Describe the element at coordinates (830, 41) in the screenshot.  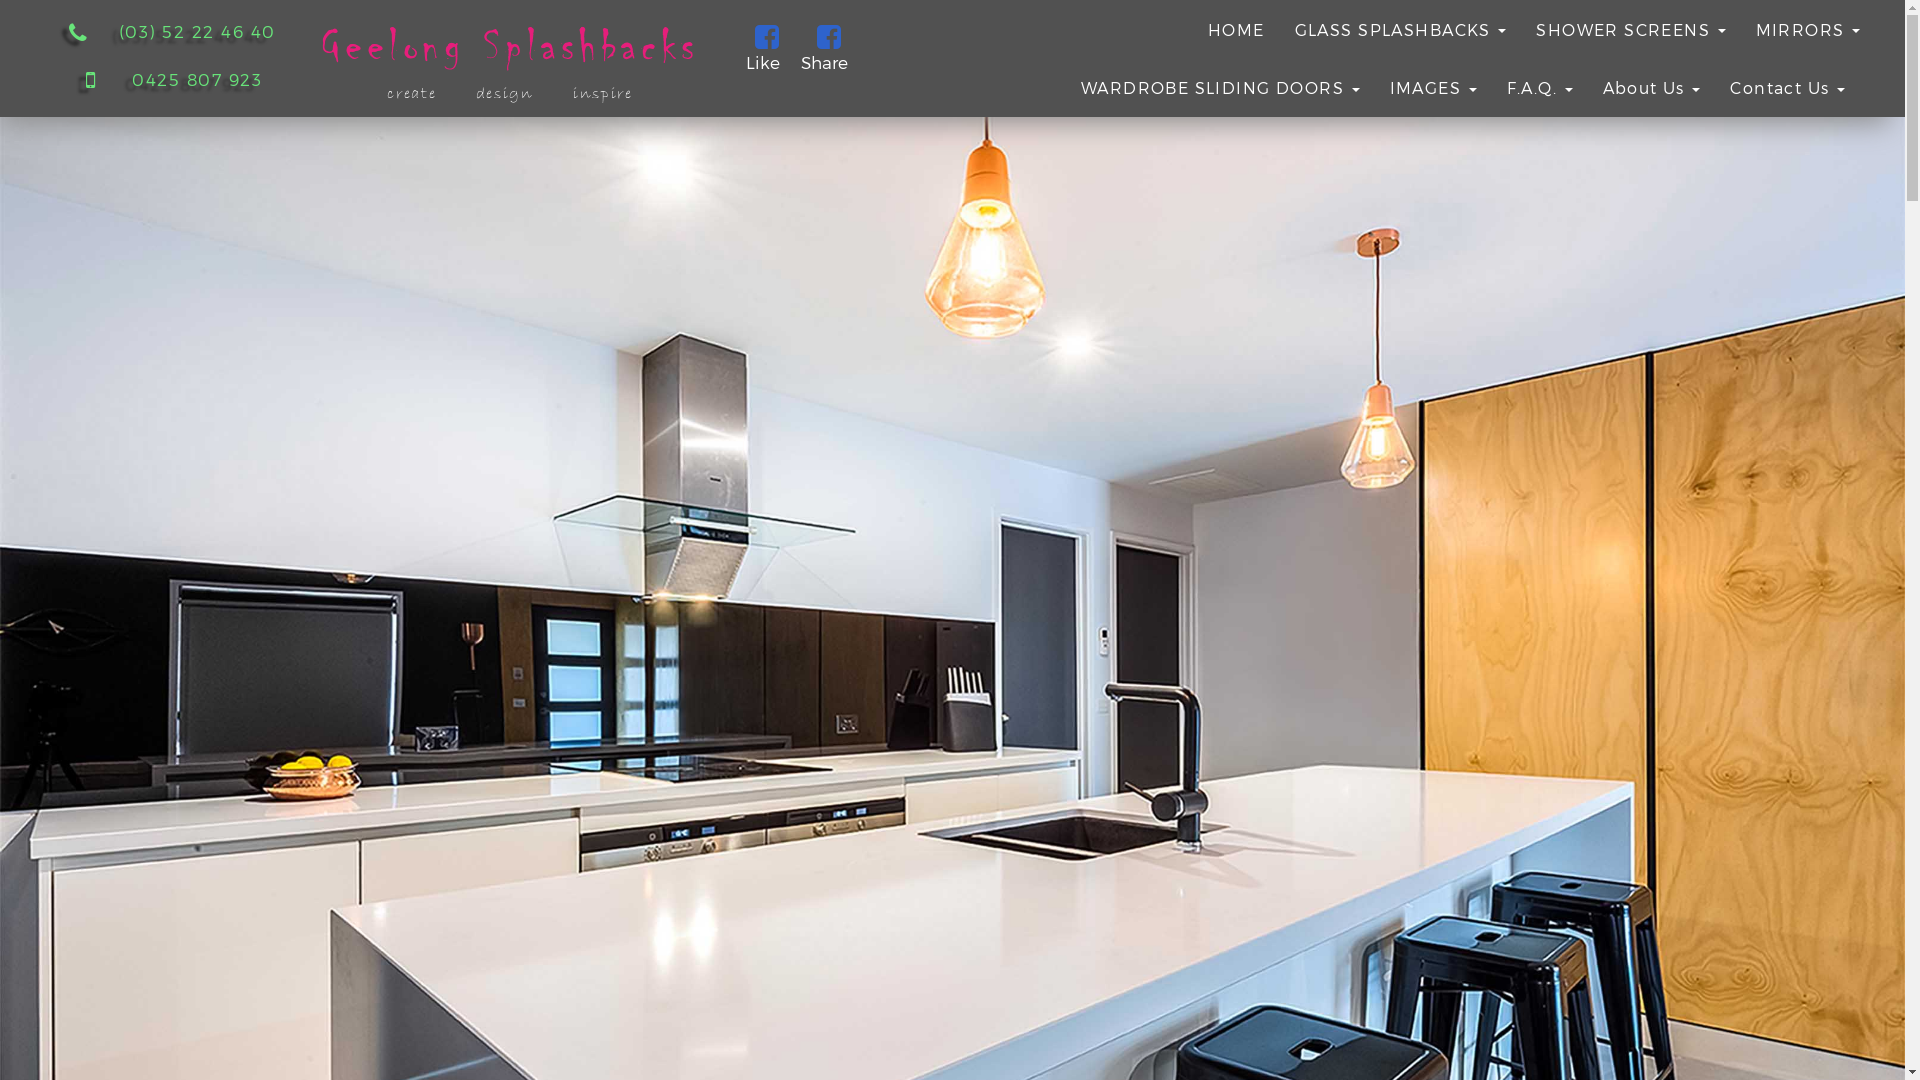
I see `Share` at that location.